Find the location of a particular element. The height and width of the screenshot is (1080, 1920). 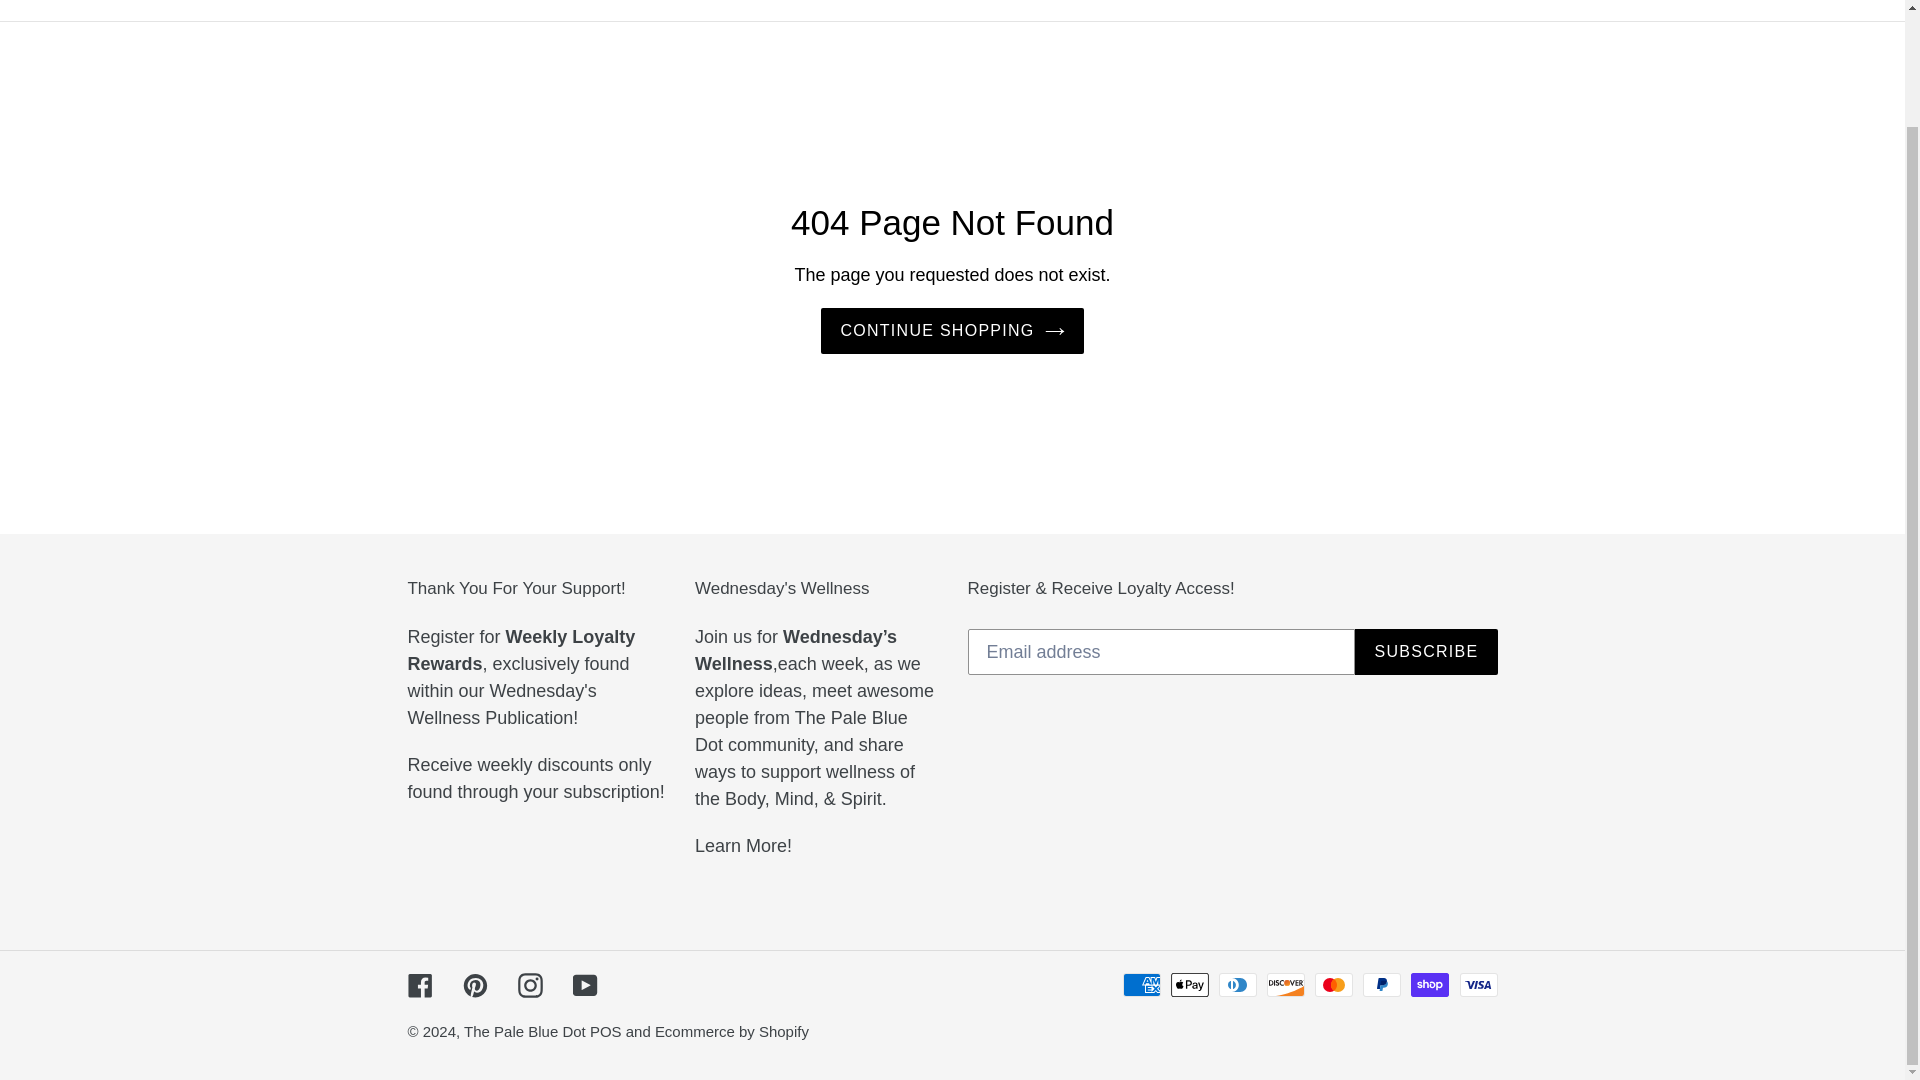

Wednesday's Wellness is located at coordinates (743, 846).